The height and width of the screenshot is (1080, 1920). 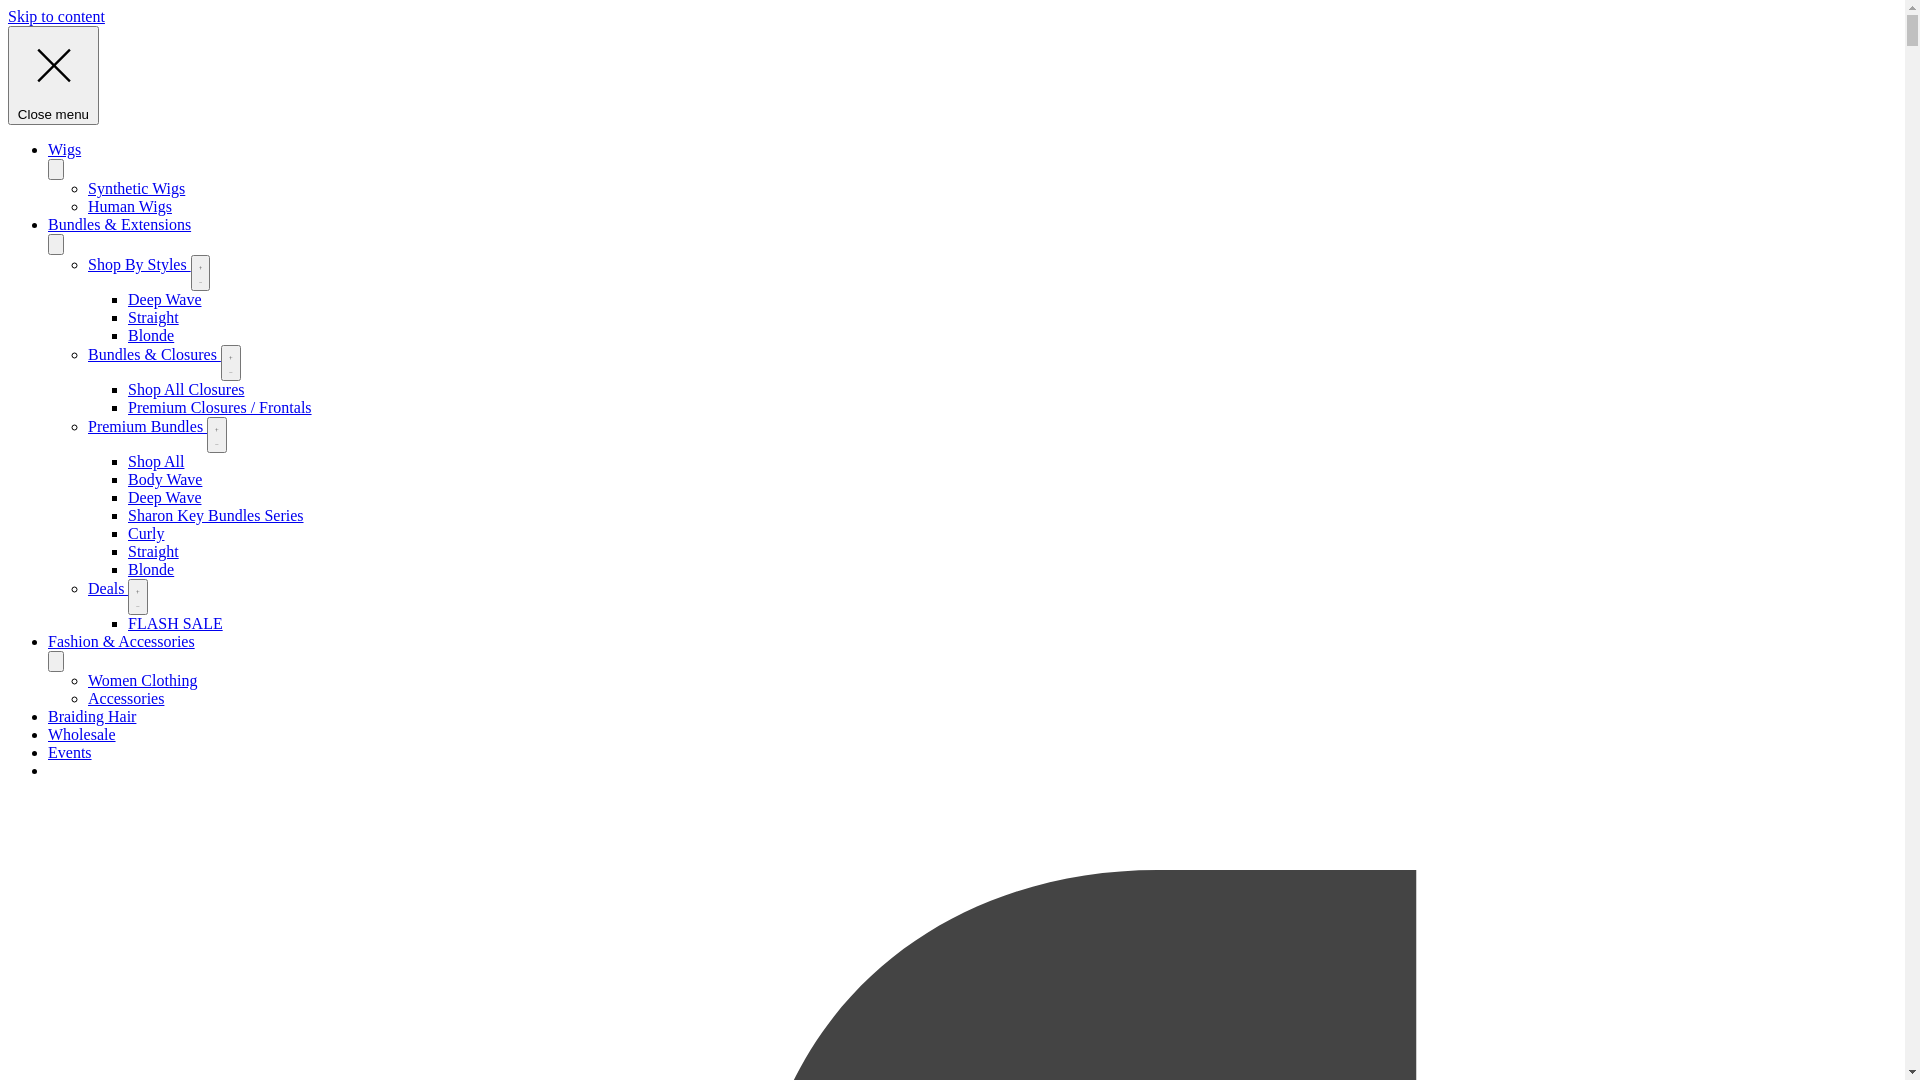 What do you see at coordinates (142, 680) in the screenshot?
I see `Women Clothing` at bounding box center [142, 680].